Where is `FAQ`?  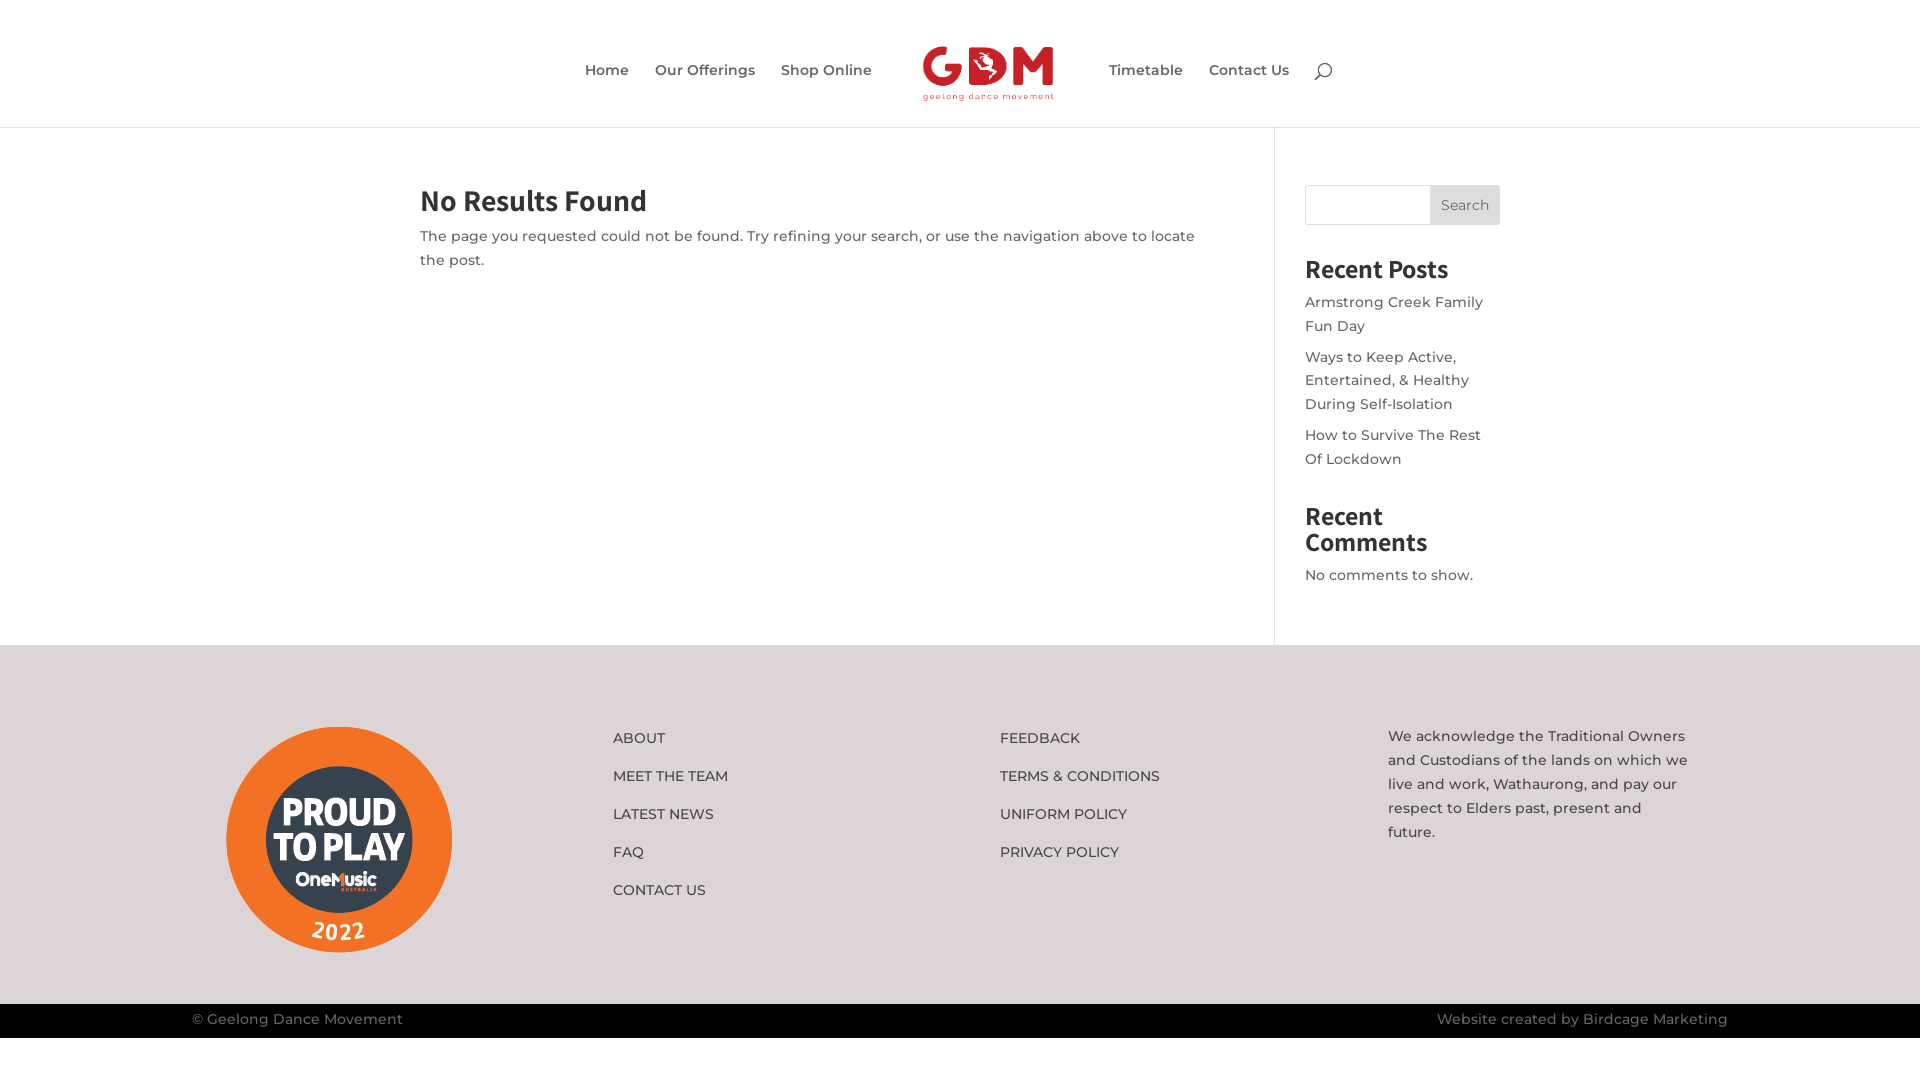 FAQ is located at coordinates (628, 852).